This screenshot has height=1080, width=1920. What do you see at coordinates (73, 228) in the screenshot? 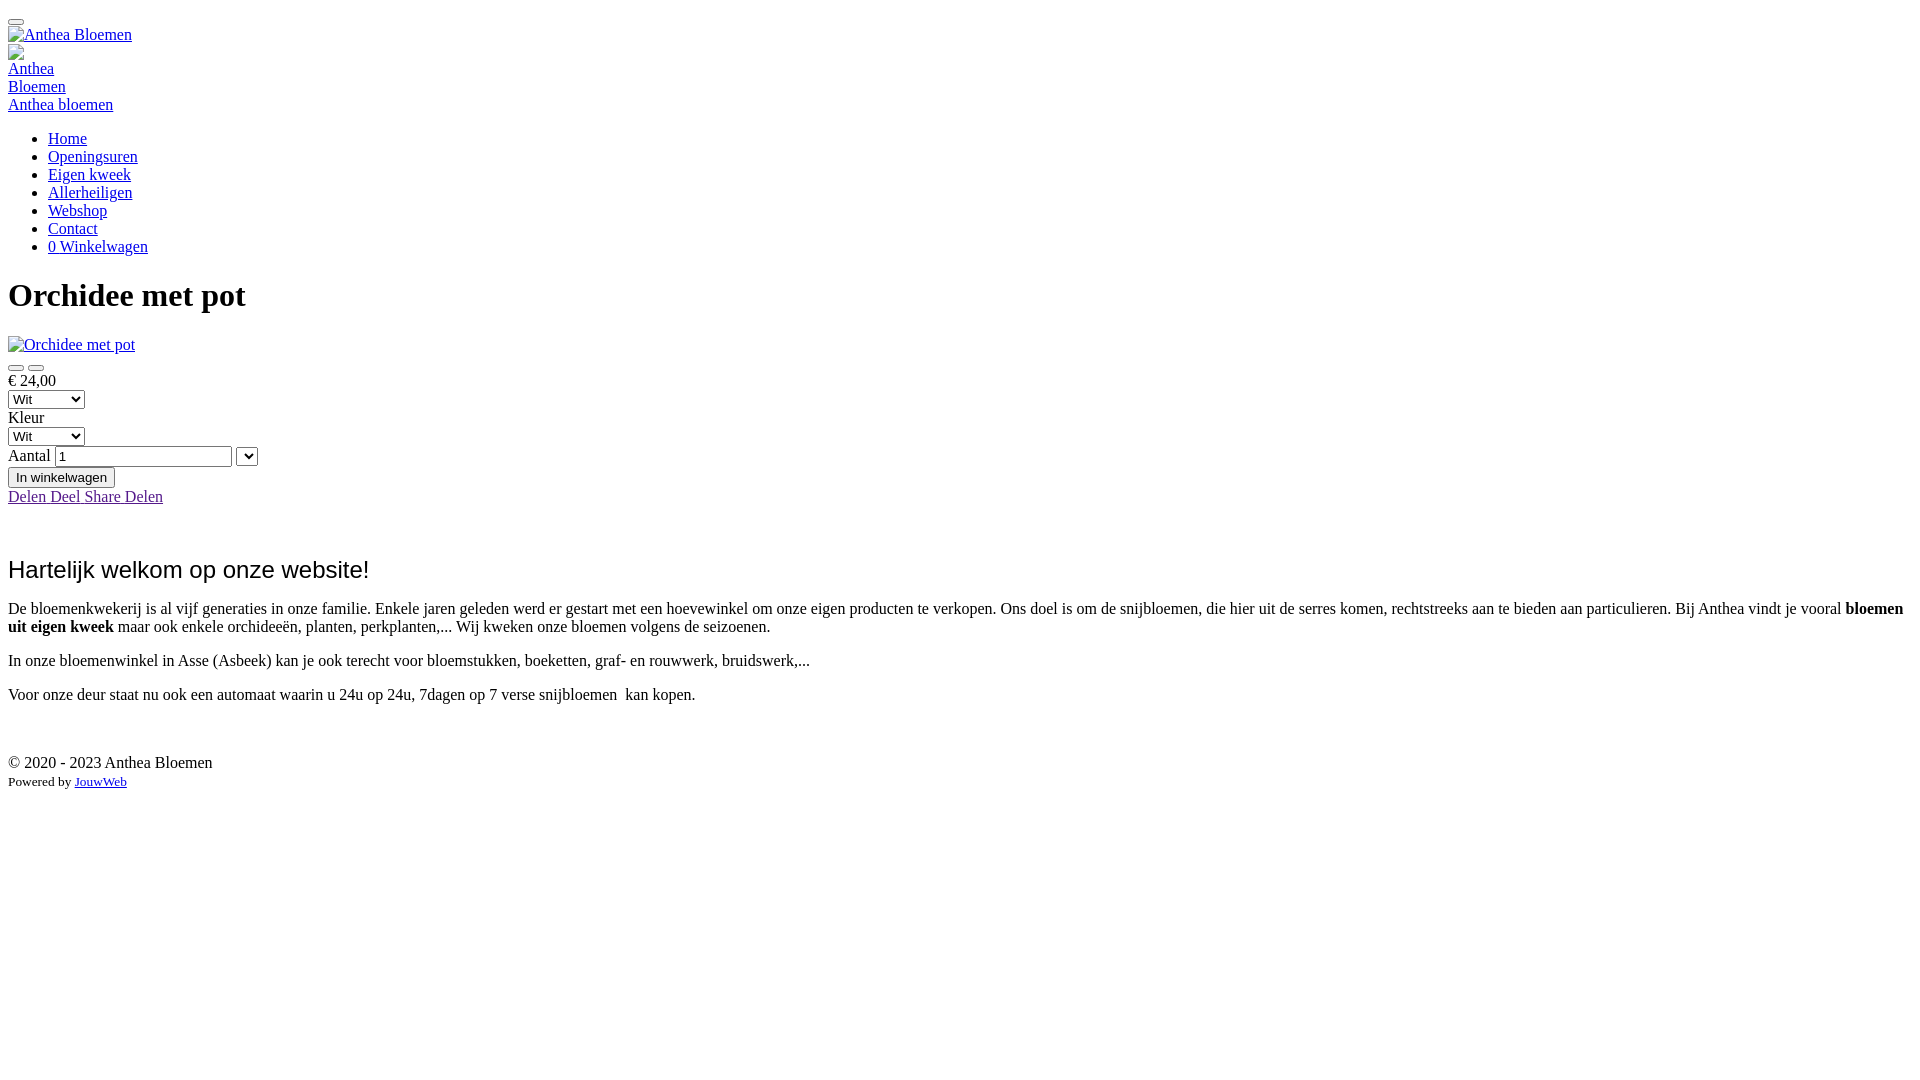
I see `Contact` at bounding box center [73, 228].